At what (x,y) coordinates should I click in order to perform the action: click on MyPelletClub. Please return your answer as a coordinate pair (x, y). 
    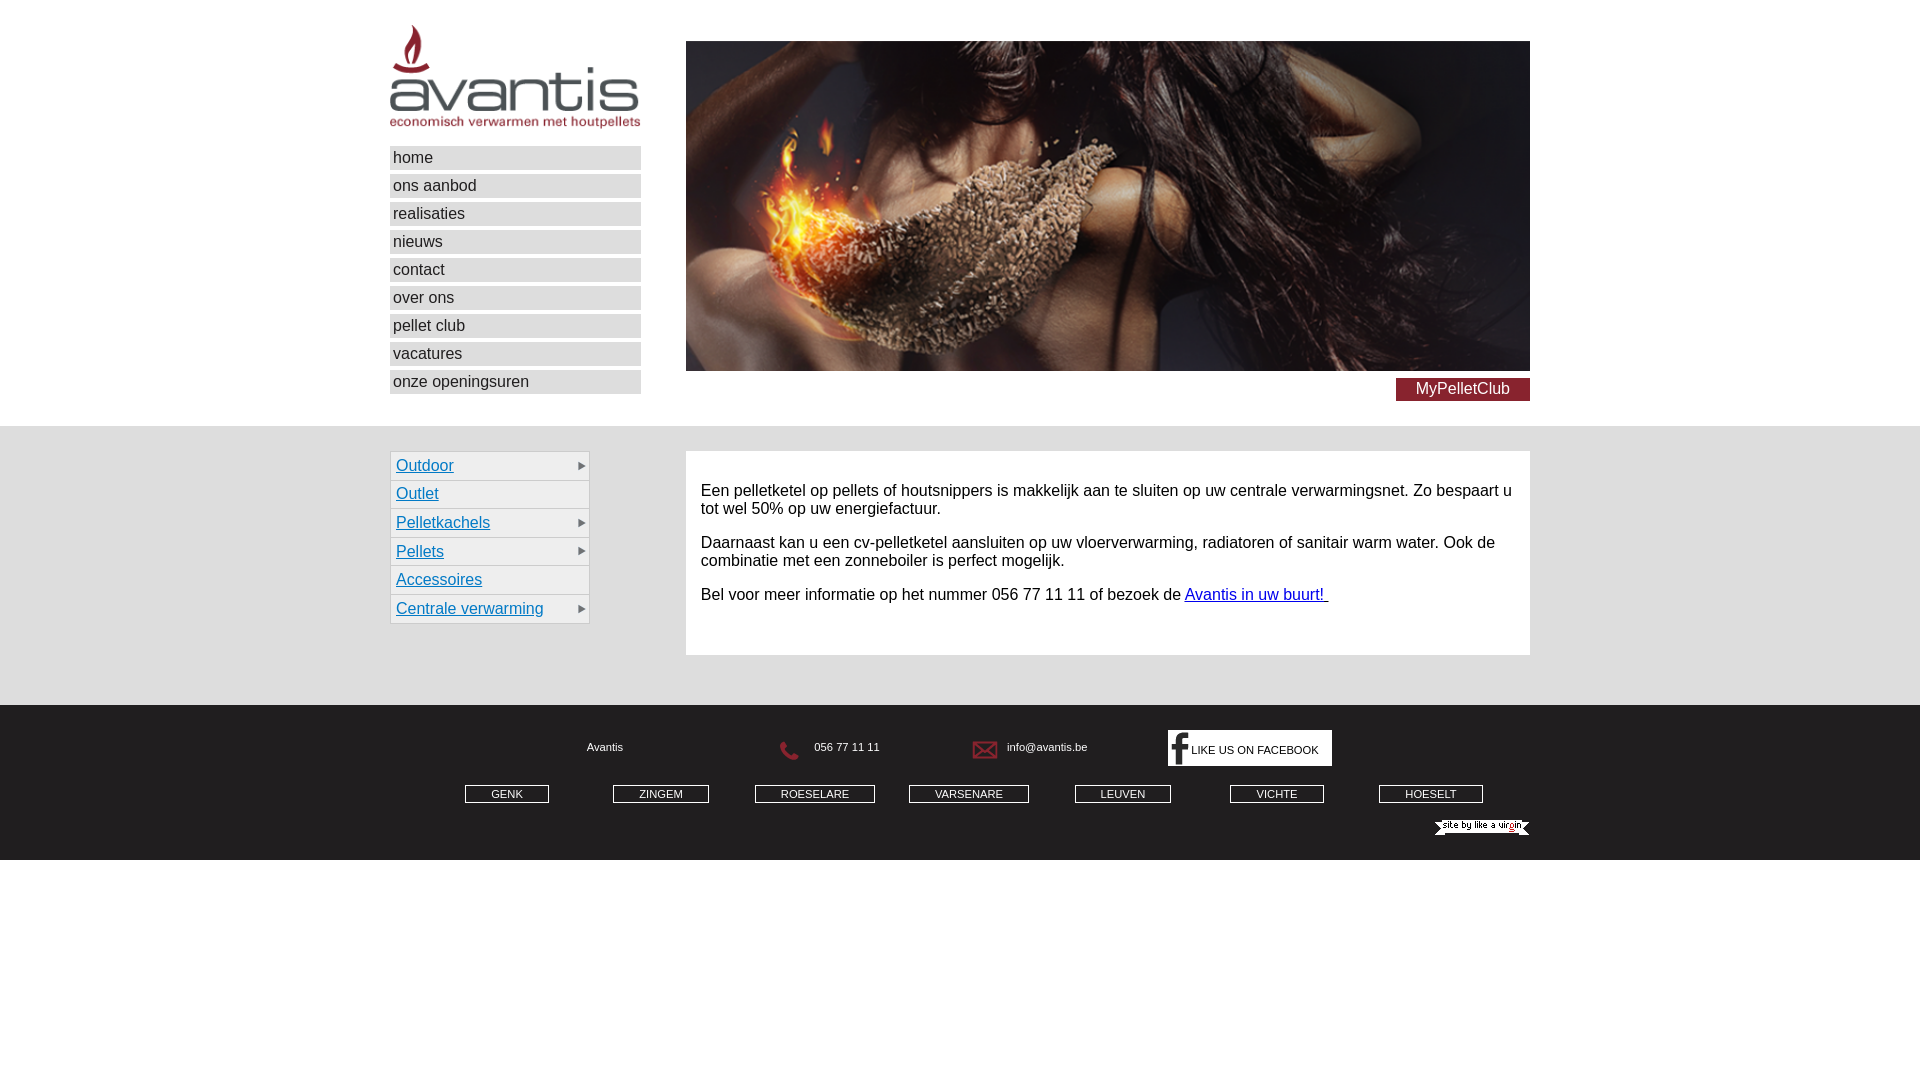
    Looking at the image, I should click on (1463, 390).